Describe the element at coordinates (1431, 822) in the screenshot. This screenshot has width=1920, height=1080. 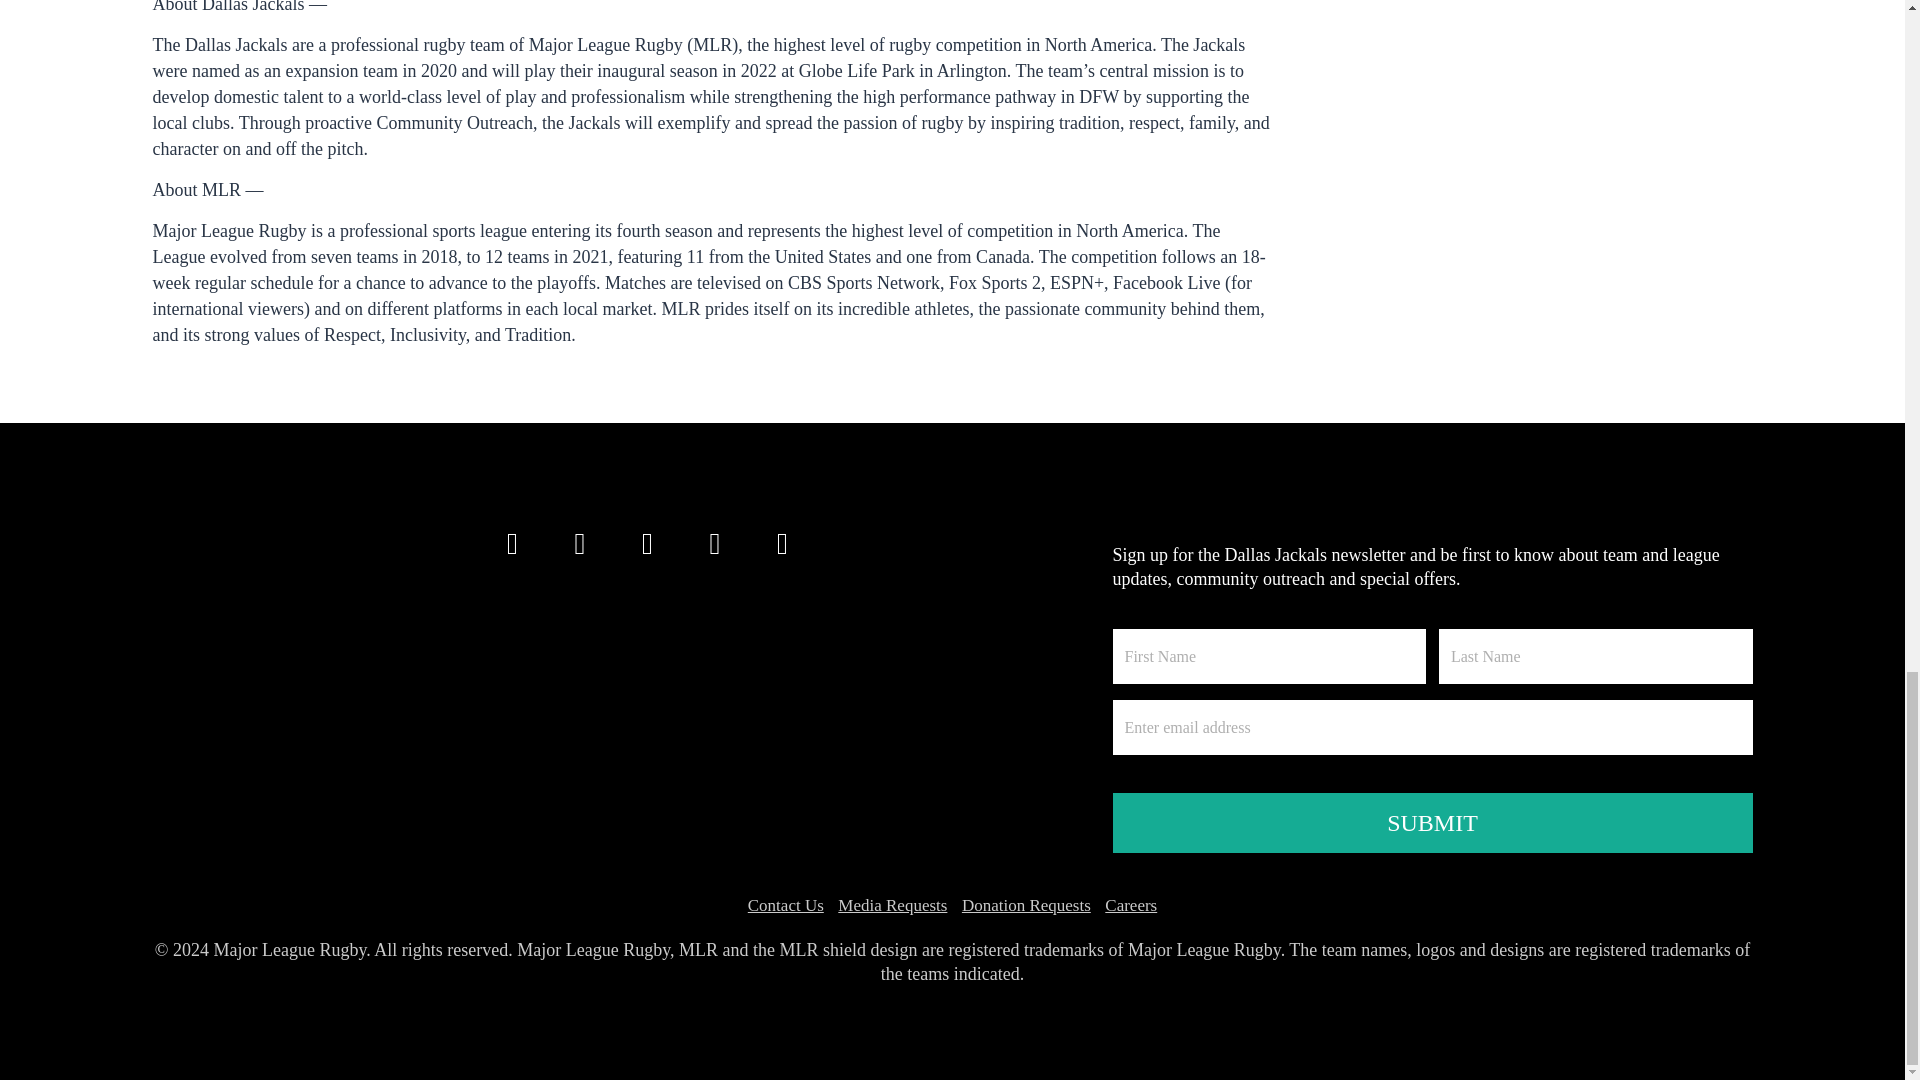
I see `Submit` at that location.